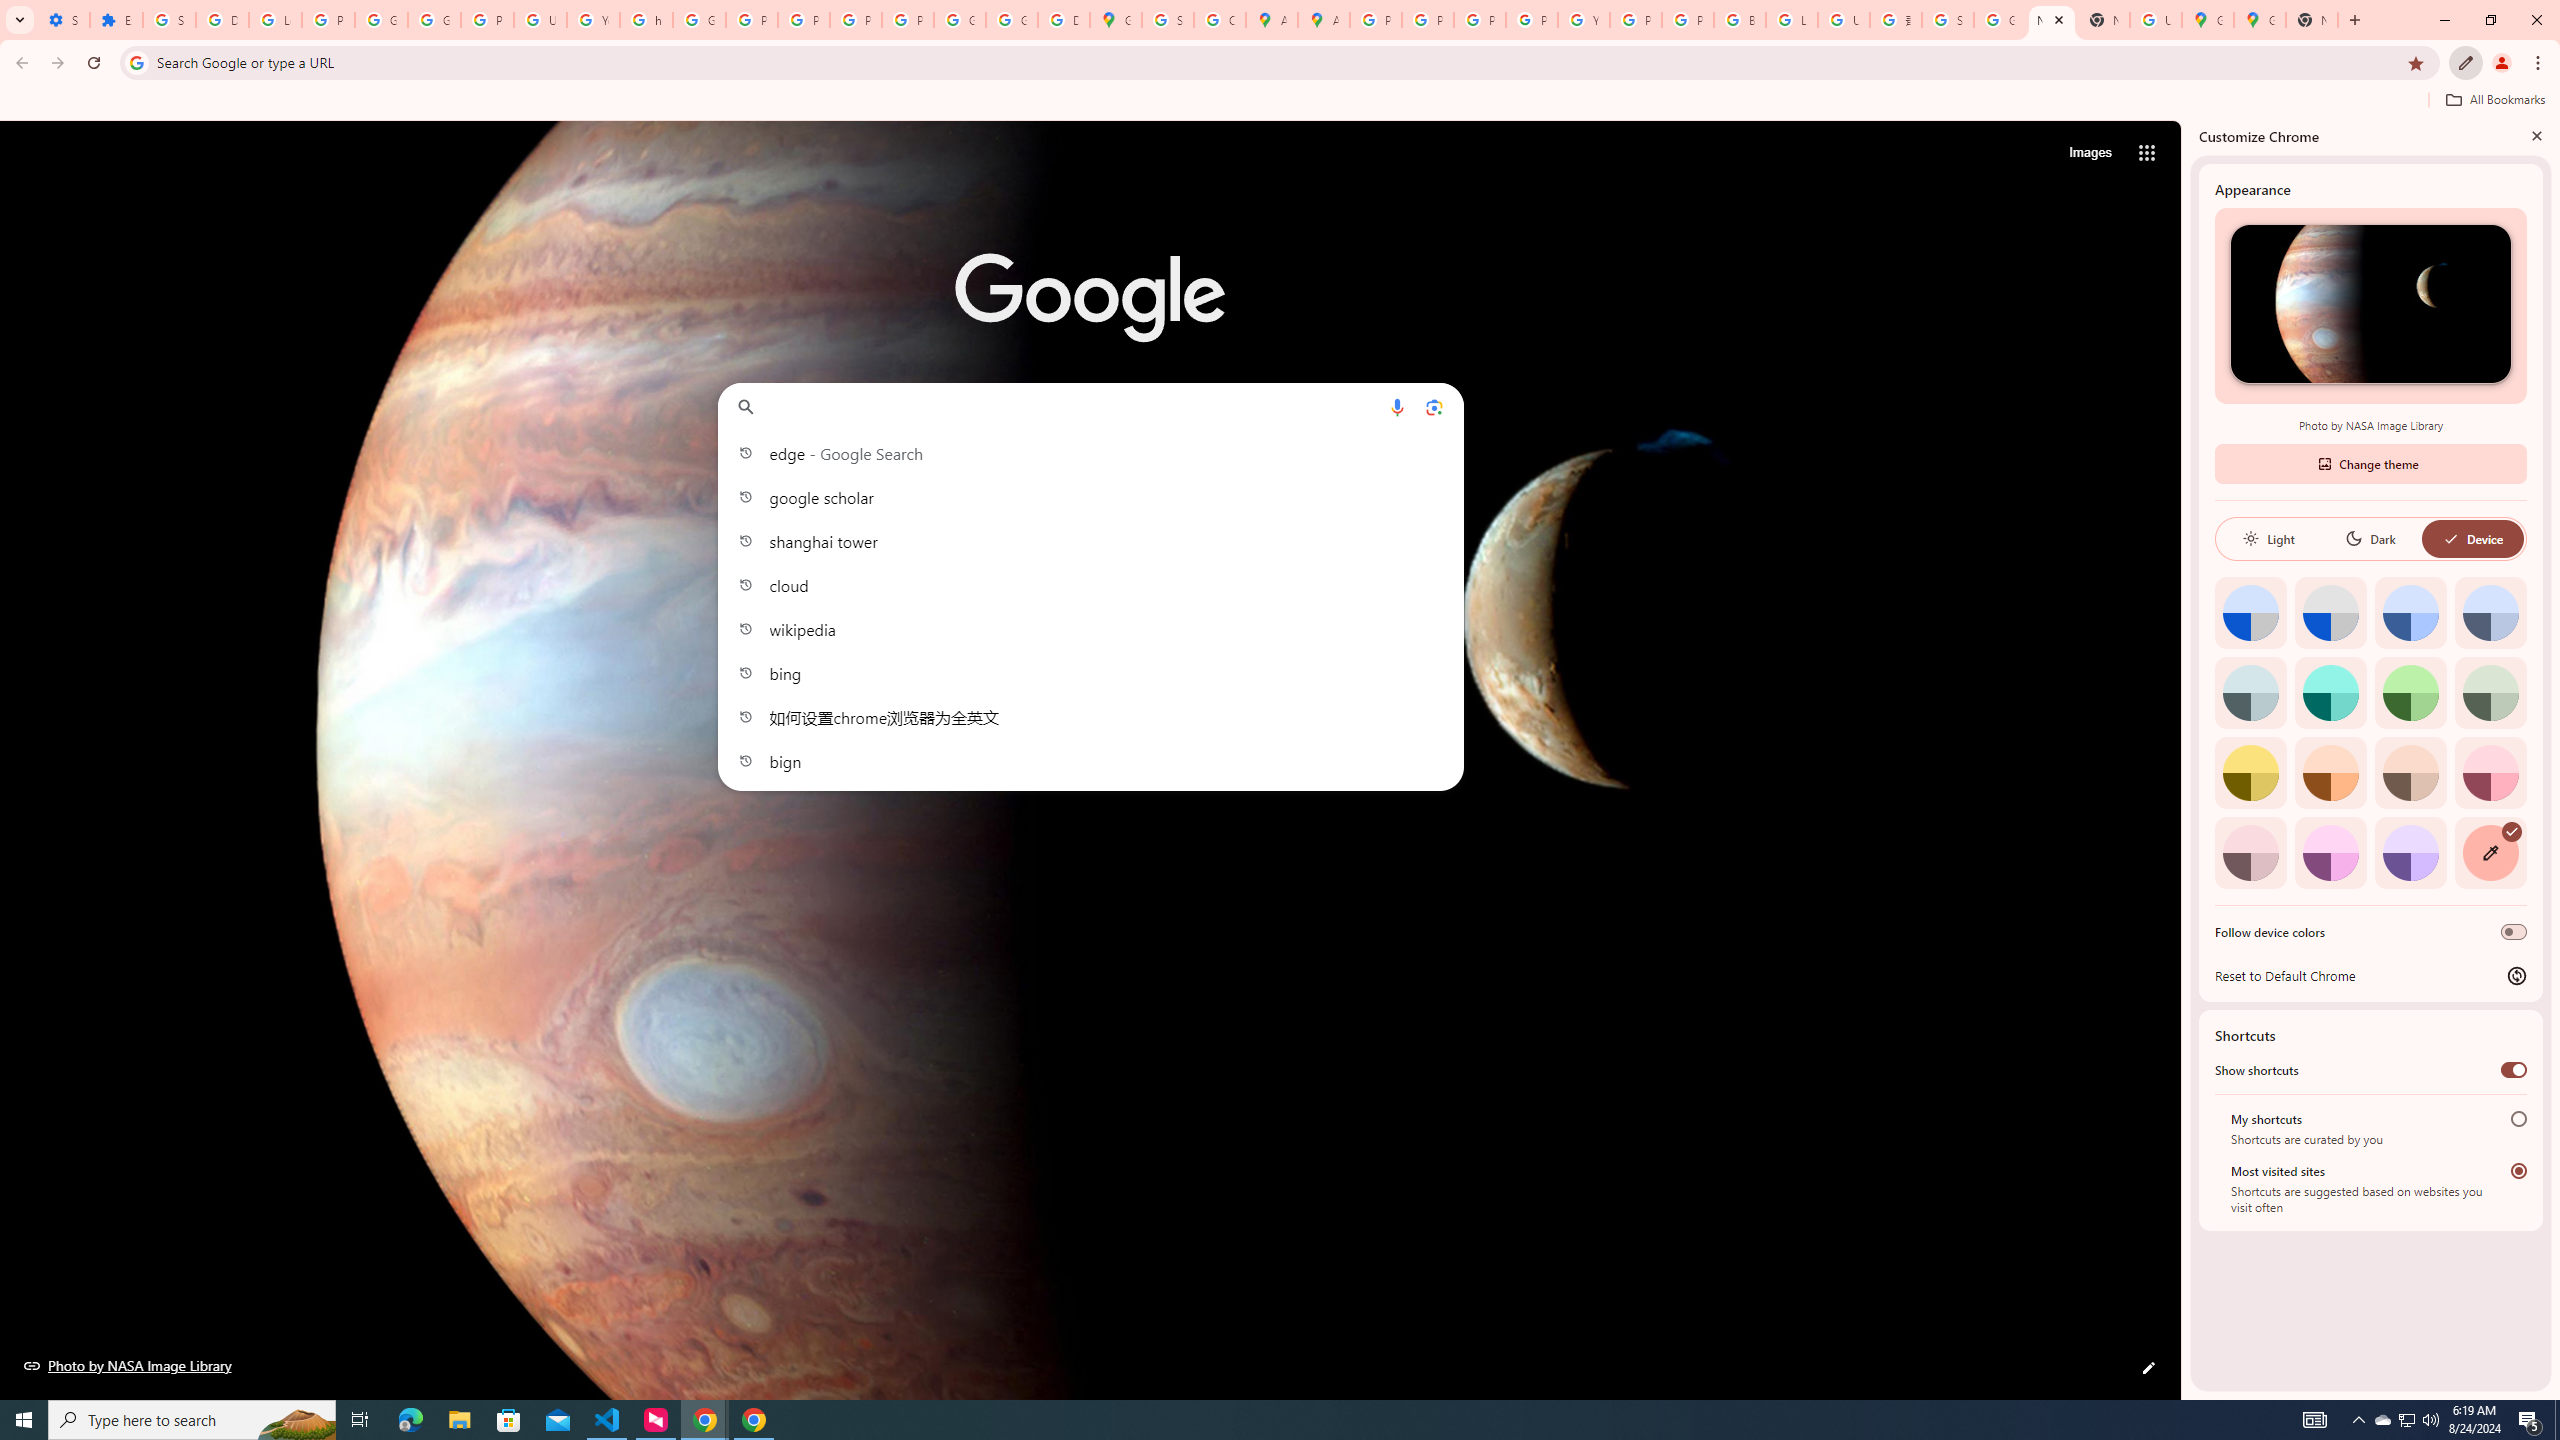 The height and width of the screenshot is (1440, 2560). Describe the element at coordinates (594, 20) in the screenshot. I see `YouTube` at that location.